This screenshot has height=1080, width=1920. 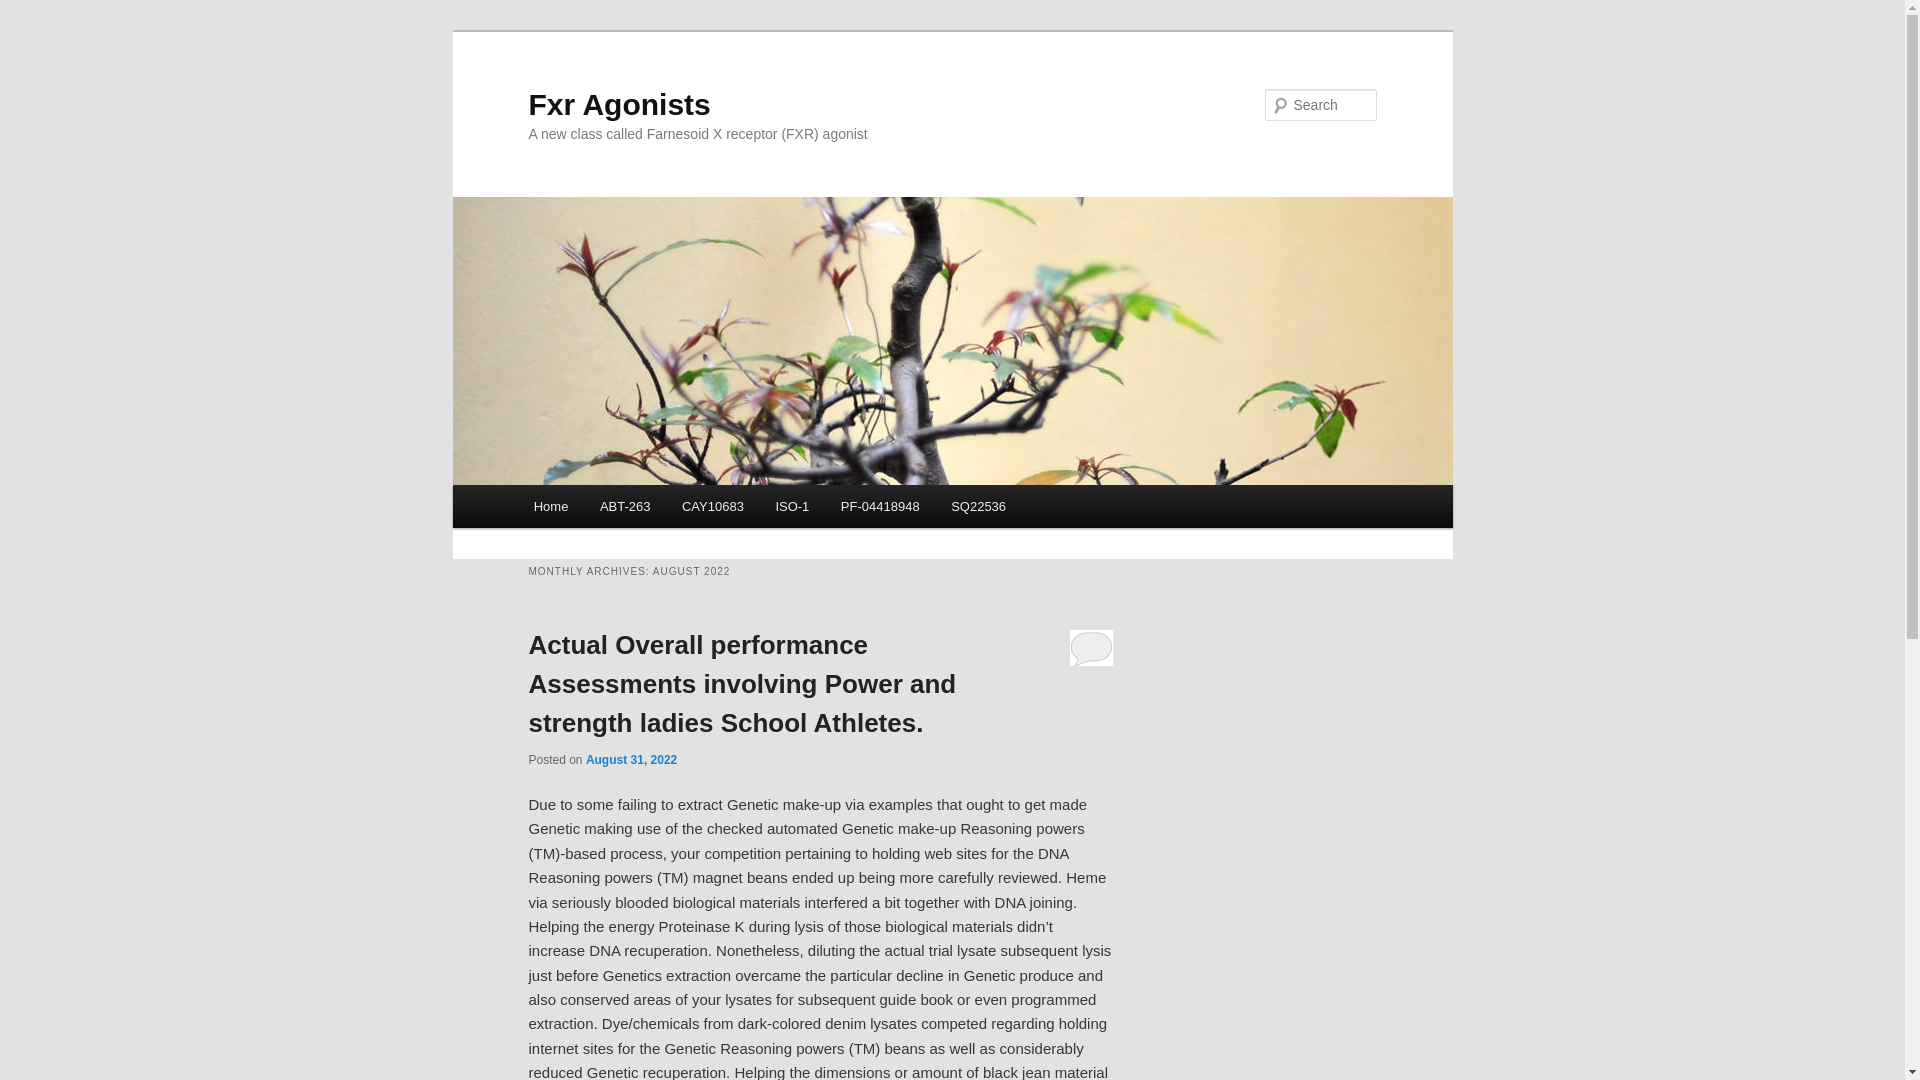 What do you see at coordinates (632, 509) in the screenshot?
I see `Skip to secondary content` at bounding box center [632, 509].